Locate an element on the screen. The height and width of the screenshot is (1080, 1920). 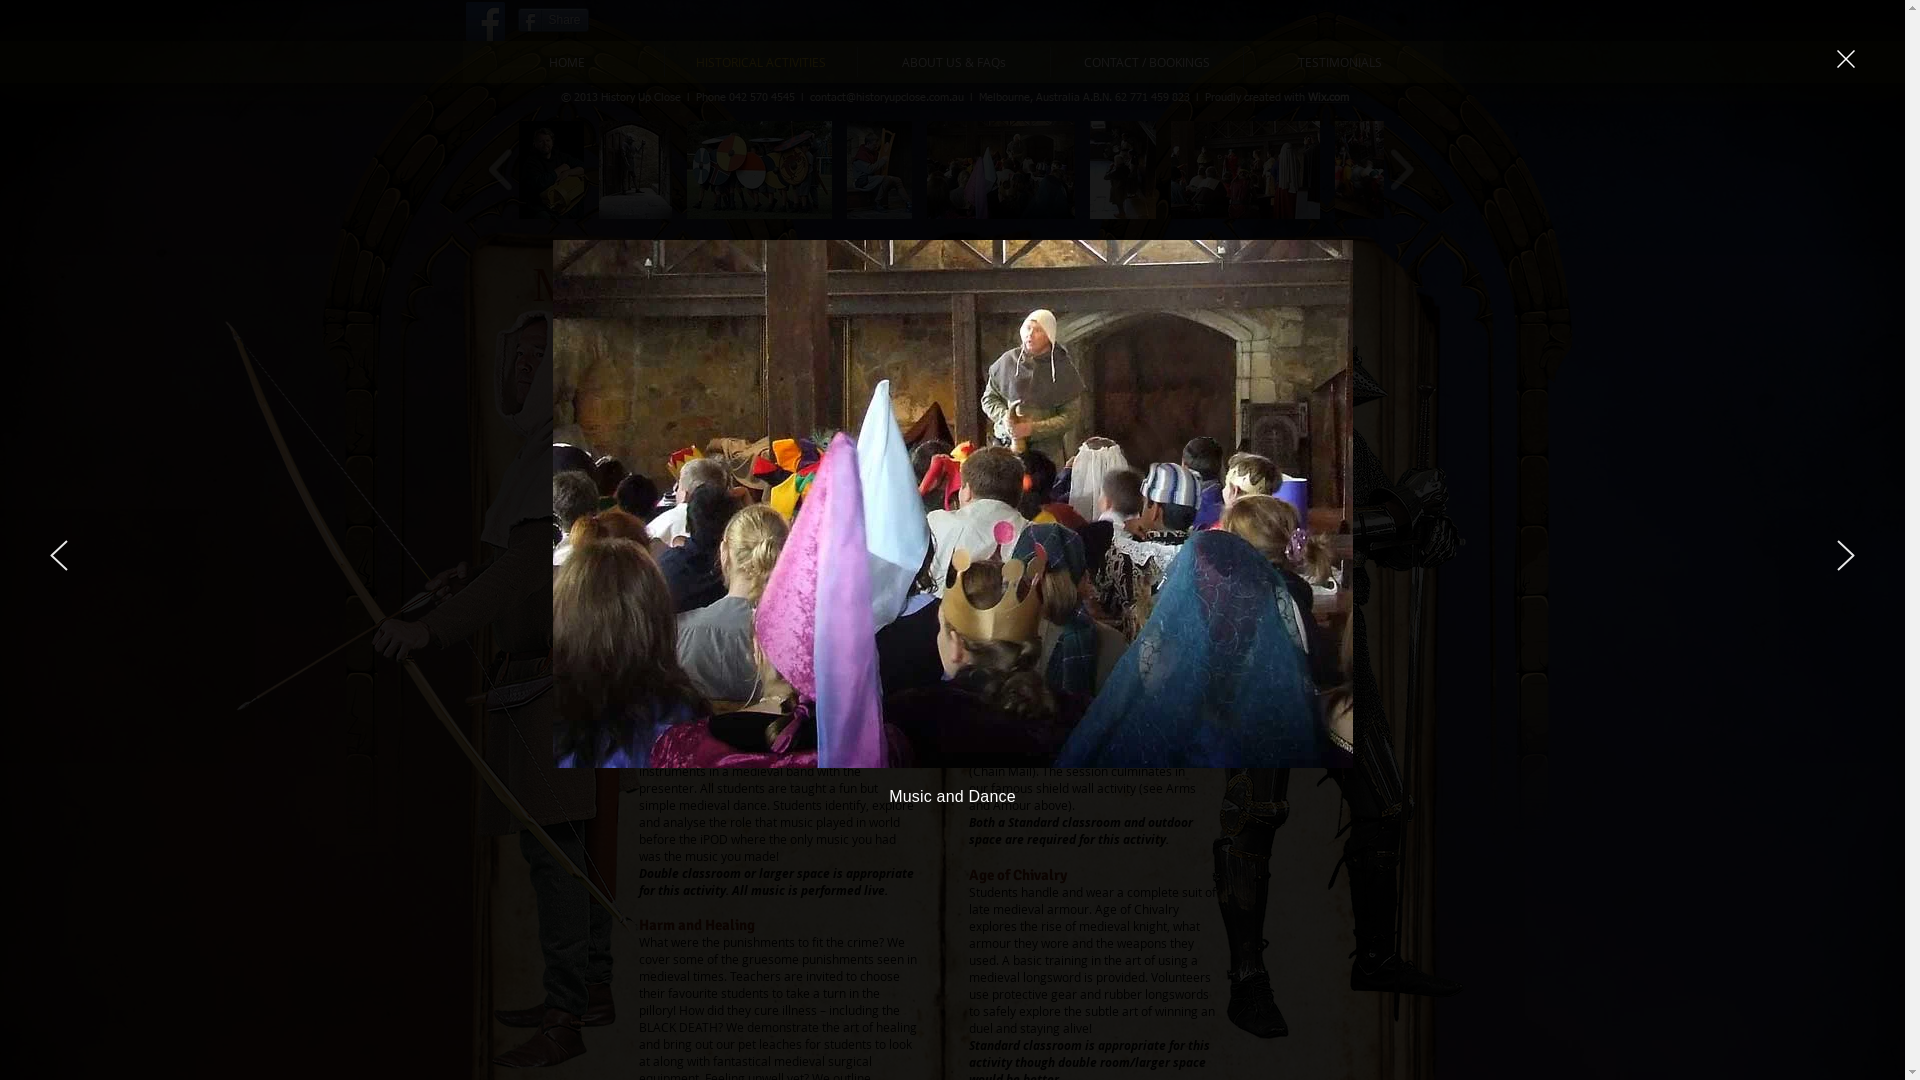
ABOUT US & FAQs is located at coordinates (954, 61).